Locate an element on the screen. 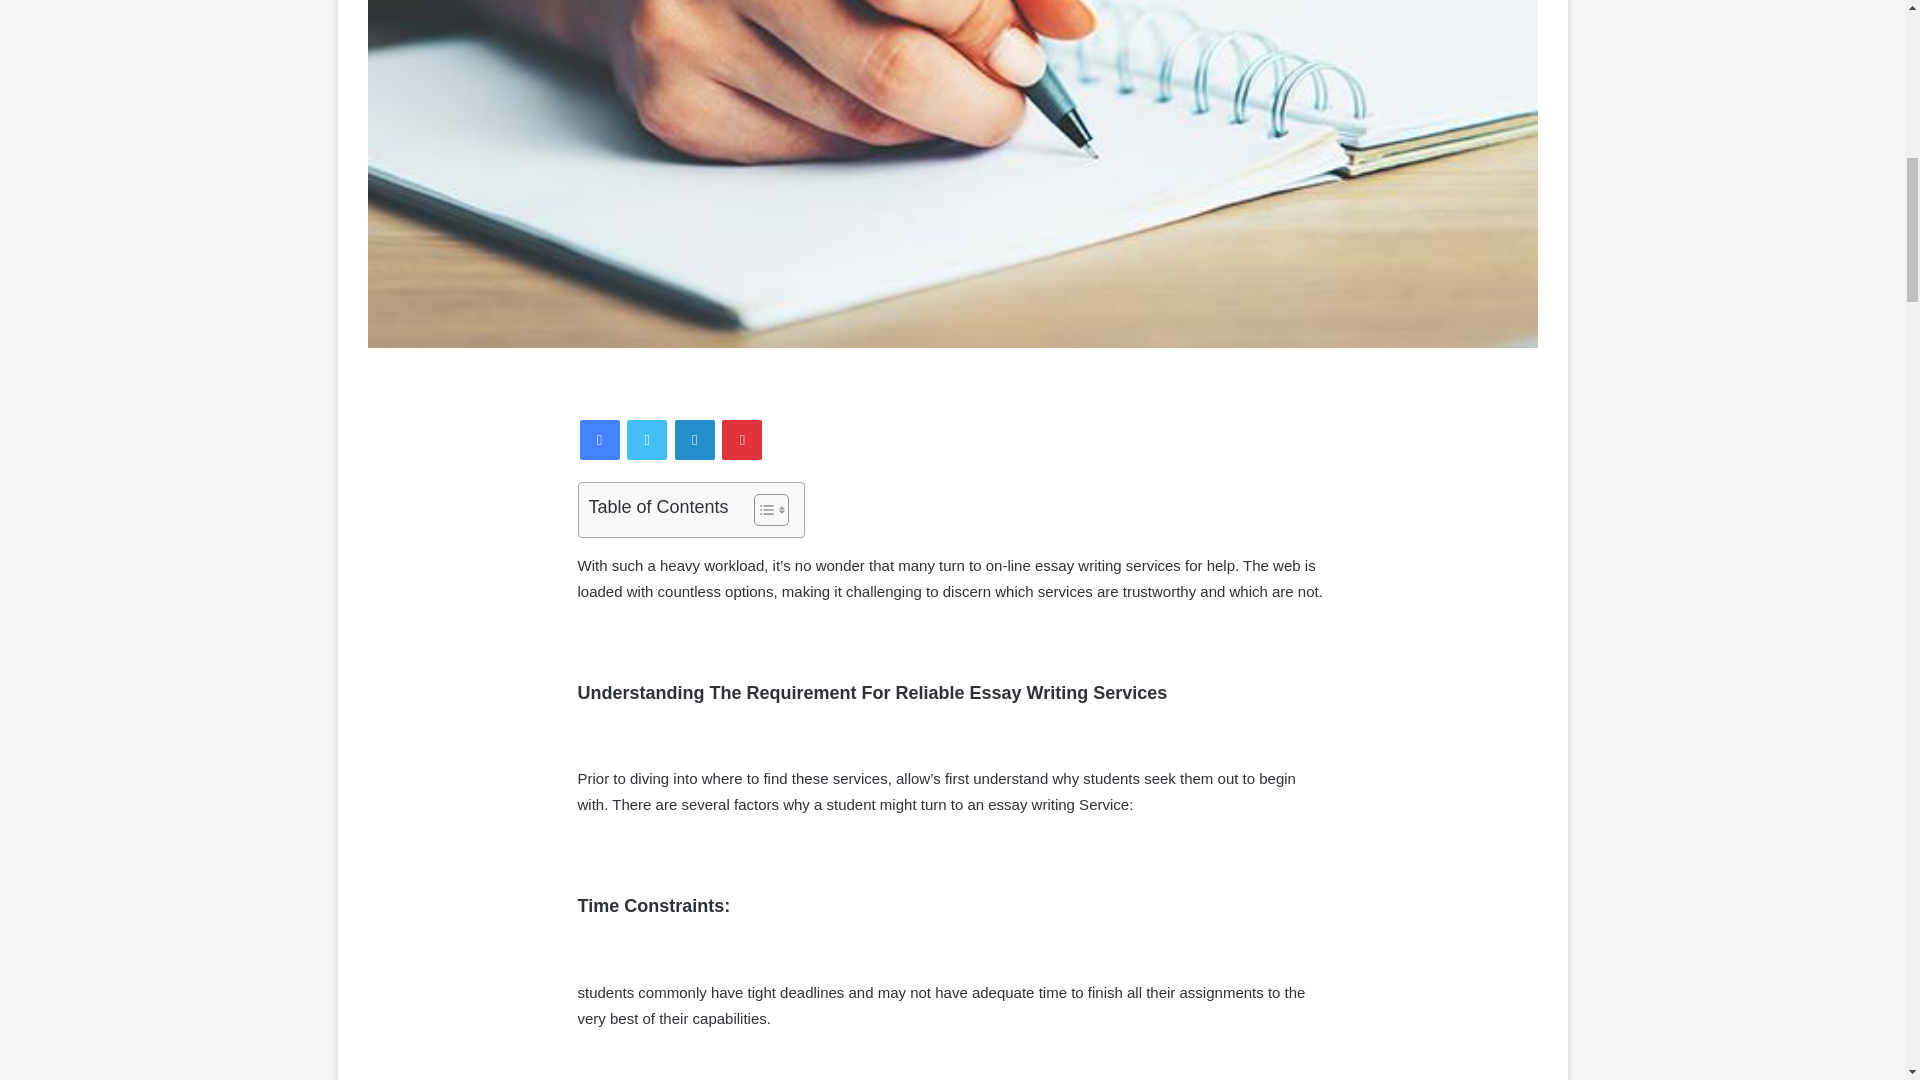 This screenshot has width=1920, height=1080. Twitter is located at coordinates (646, 440).